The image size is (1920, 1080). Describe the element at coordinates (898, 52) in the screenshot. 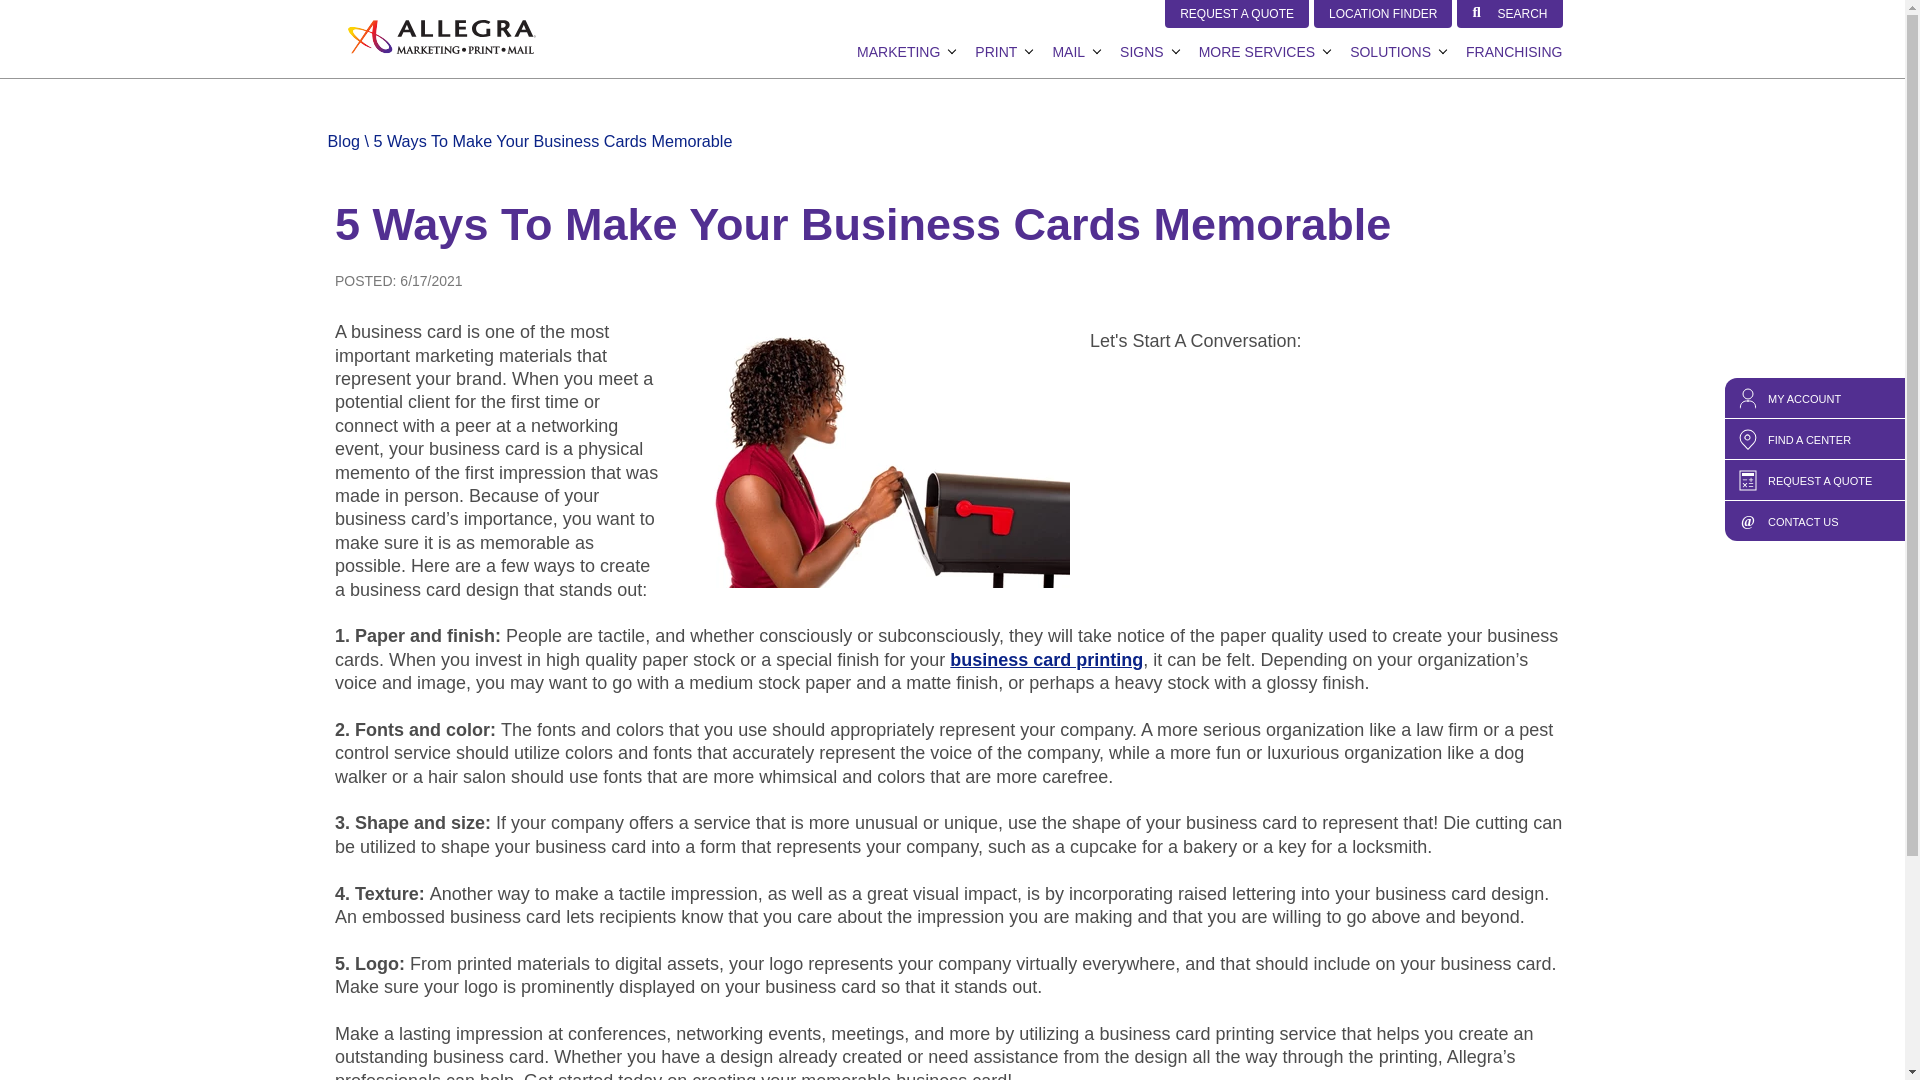

I see `MARKETING` at that location.